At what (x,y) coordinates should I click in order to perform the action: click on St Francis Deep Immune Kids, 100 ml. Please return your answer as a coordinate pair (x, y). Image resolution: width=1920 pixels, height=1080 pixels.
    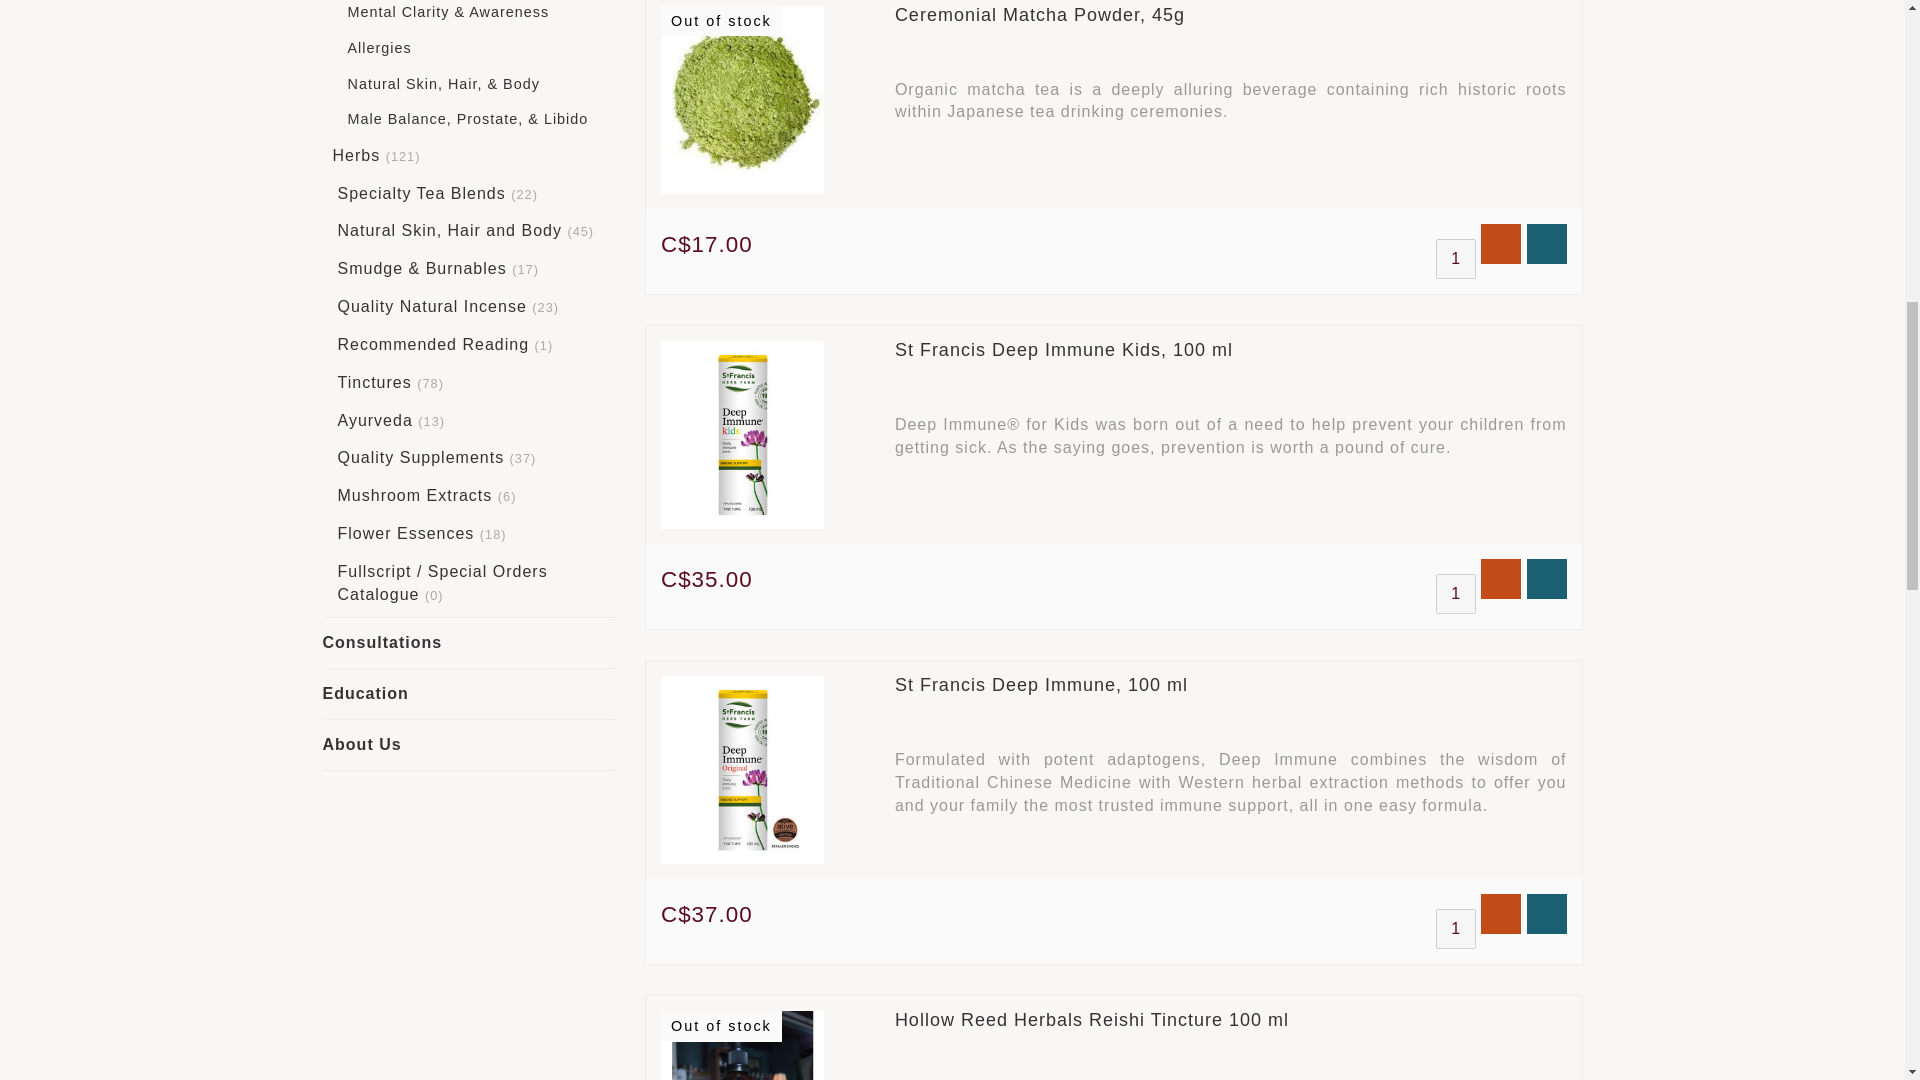
    Looking at the image, I should click on (1063, 350).